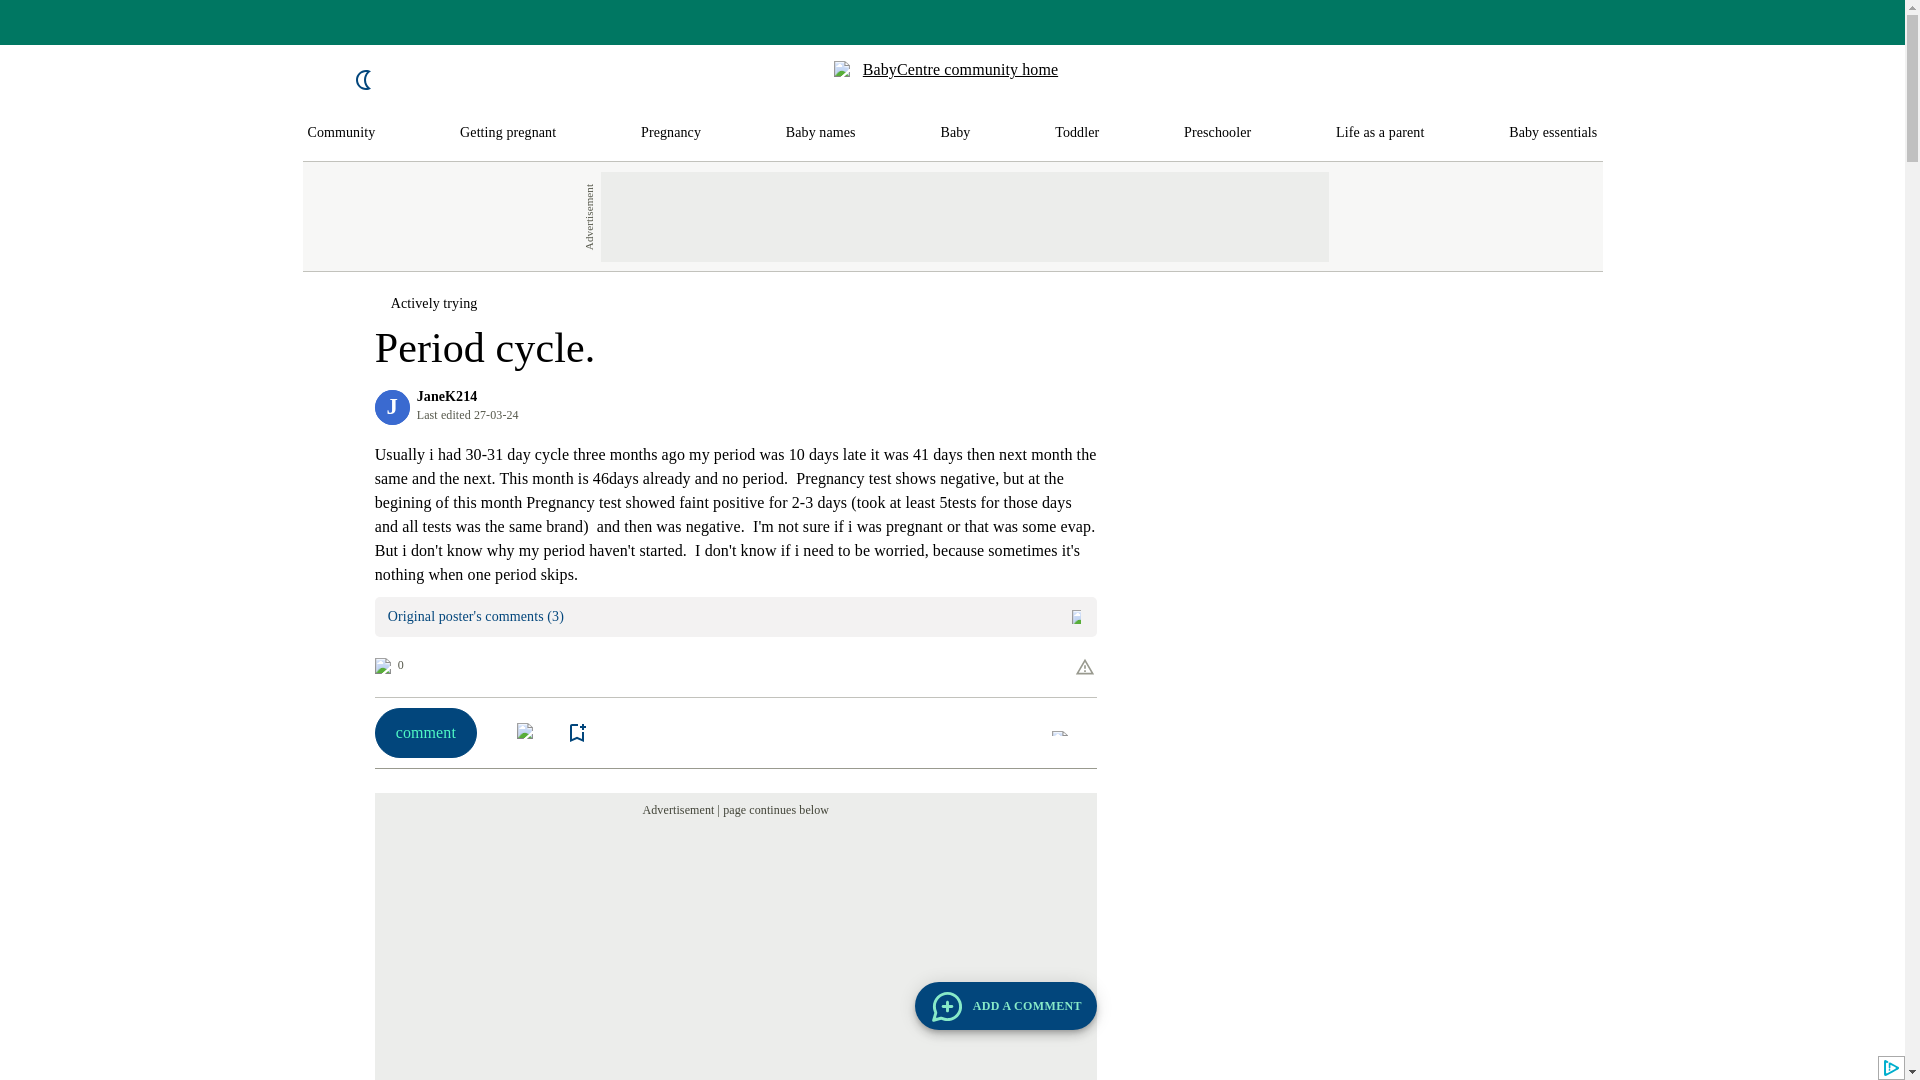 The image size is (1920, 1080). Describe the element at coordinates (954, 133) in the screenshot. I see `Baby` at that location.